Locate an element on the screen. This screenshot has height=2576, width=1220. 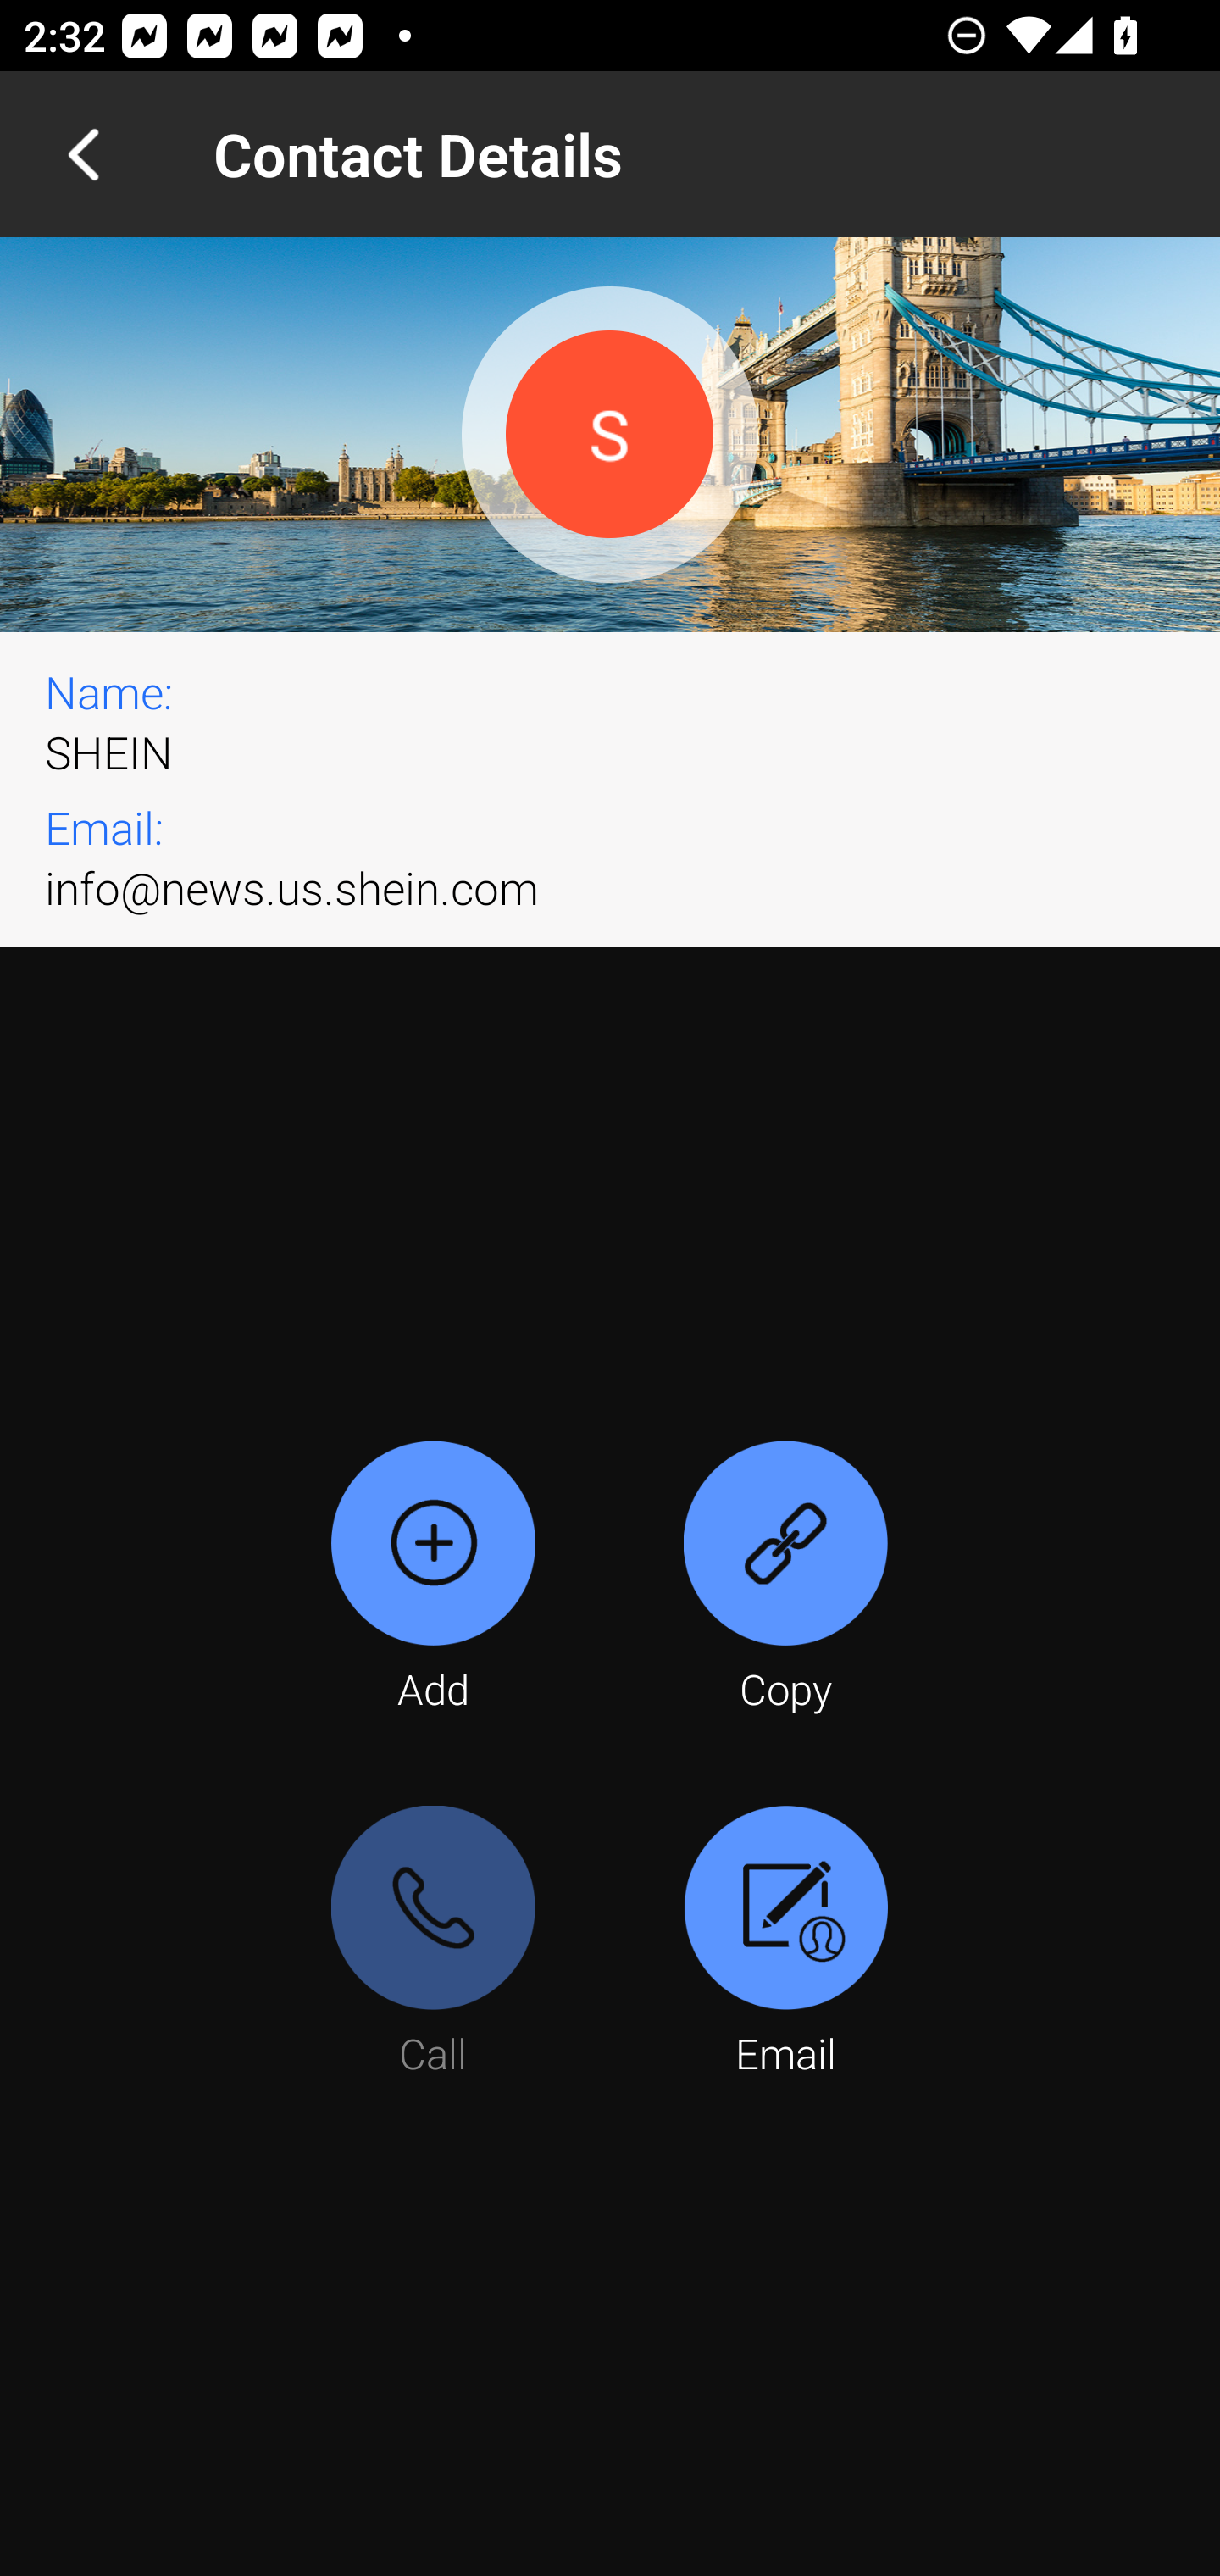
Navigate up is located at coordinates (83, 154).